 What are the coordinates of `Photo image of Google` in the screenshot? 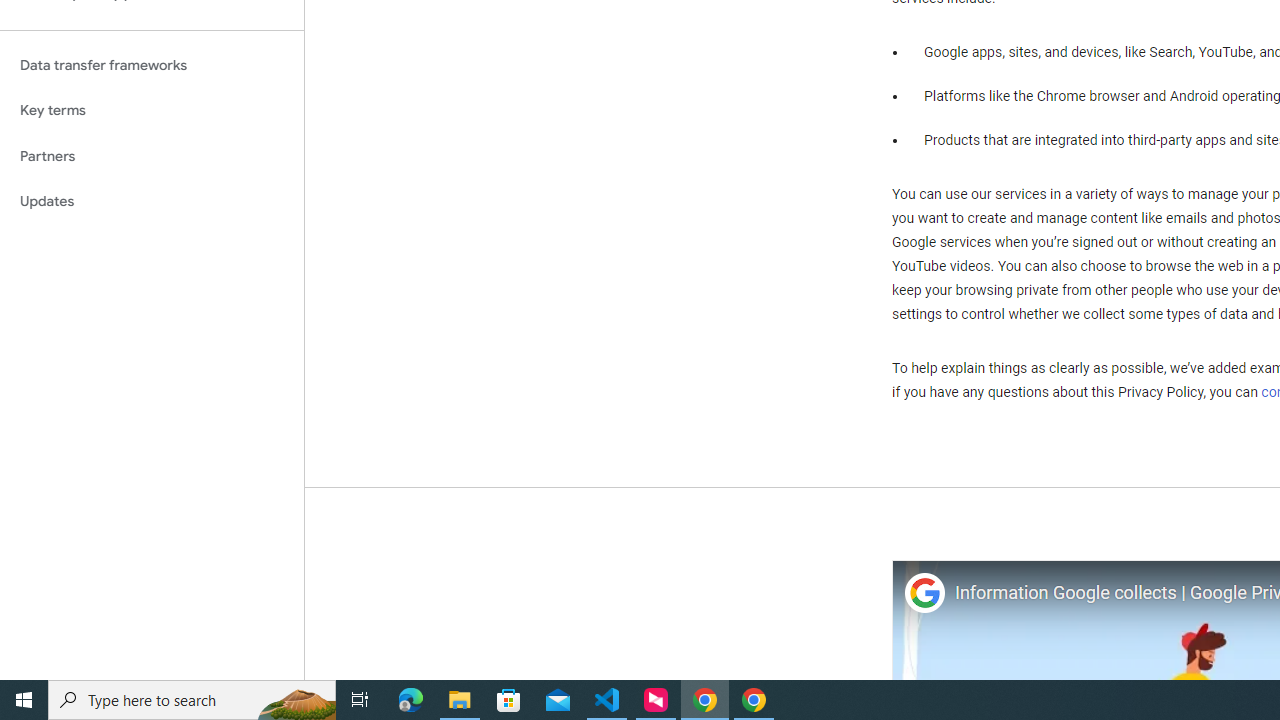 It's located at (924, 594).